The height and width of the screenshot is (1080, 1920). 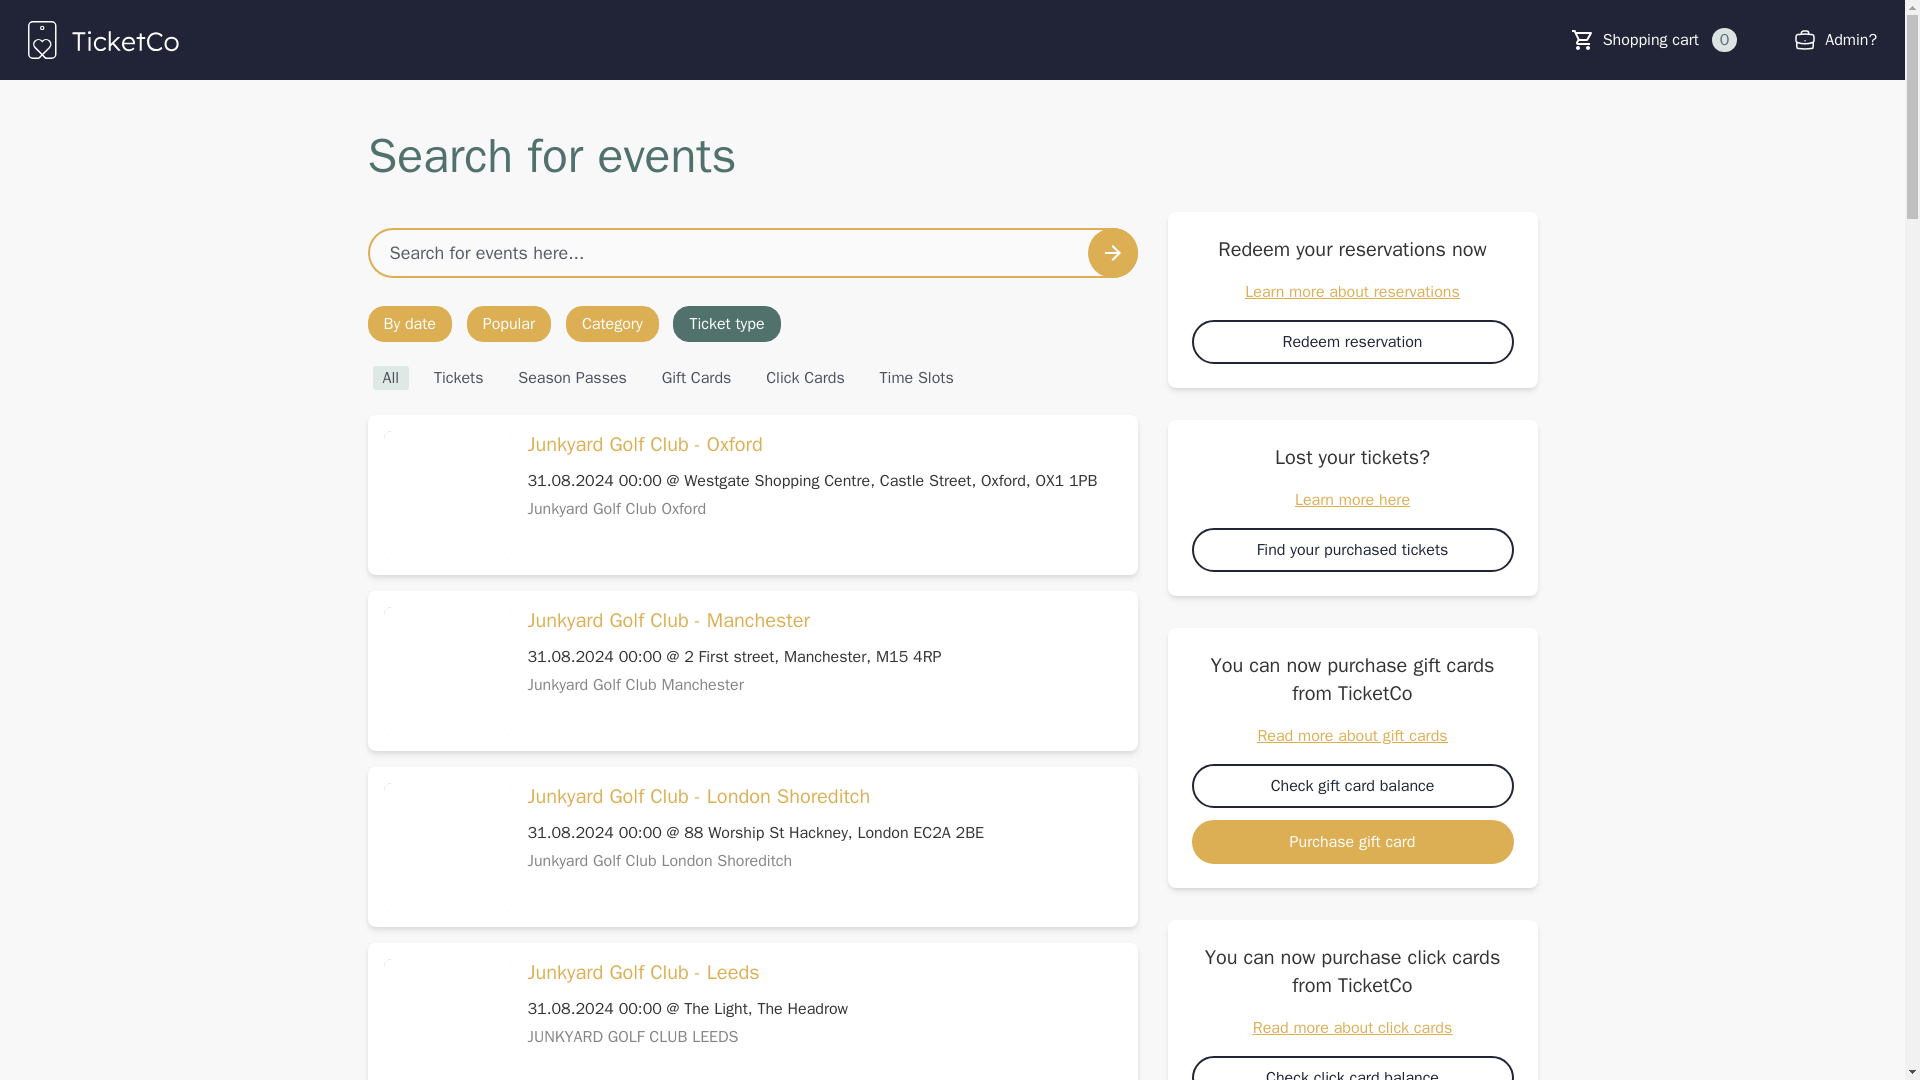 I want to click on Gift Cards, so click(x=696, y=378).